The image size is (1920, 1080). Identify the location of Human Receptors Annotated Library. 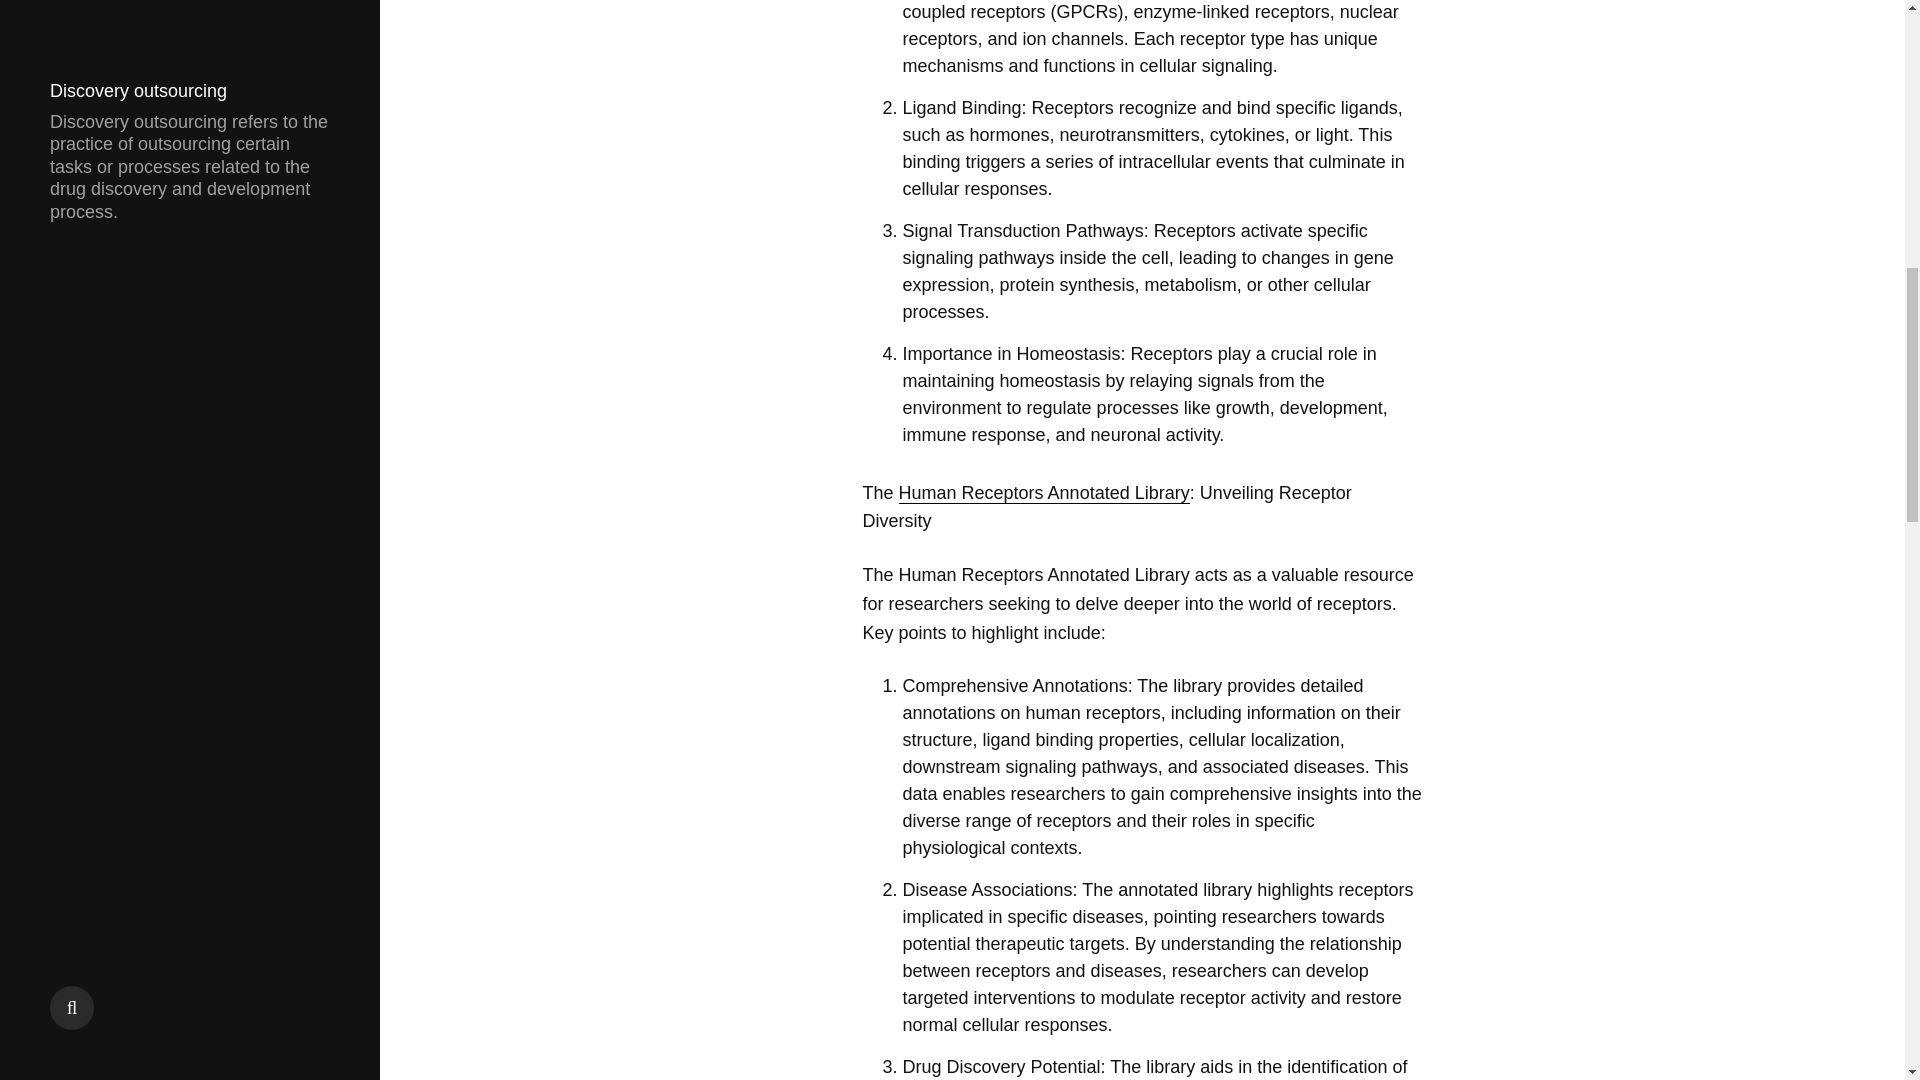
(1044, 493).